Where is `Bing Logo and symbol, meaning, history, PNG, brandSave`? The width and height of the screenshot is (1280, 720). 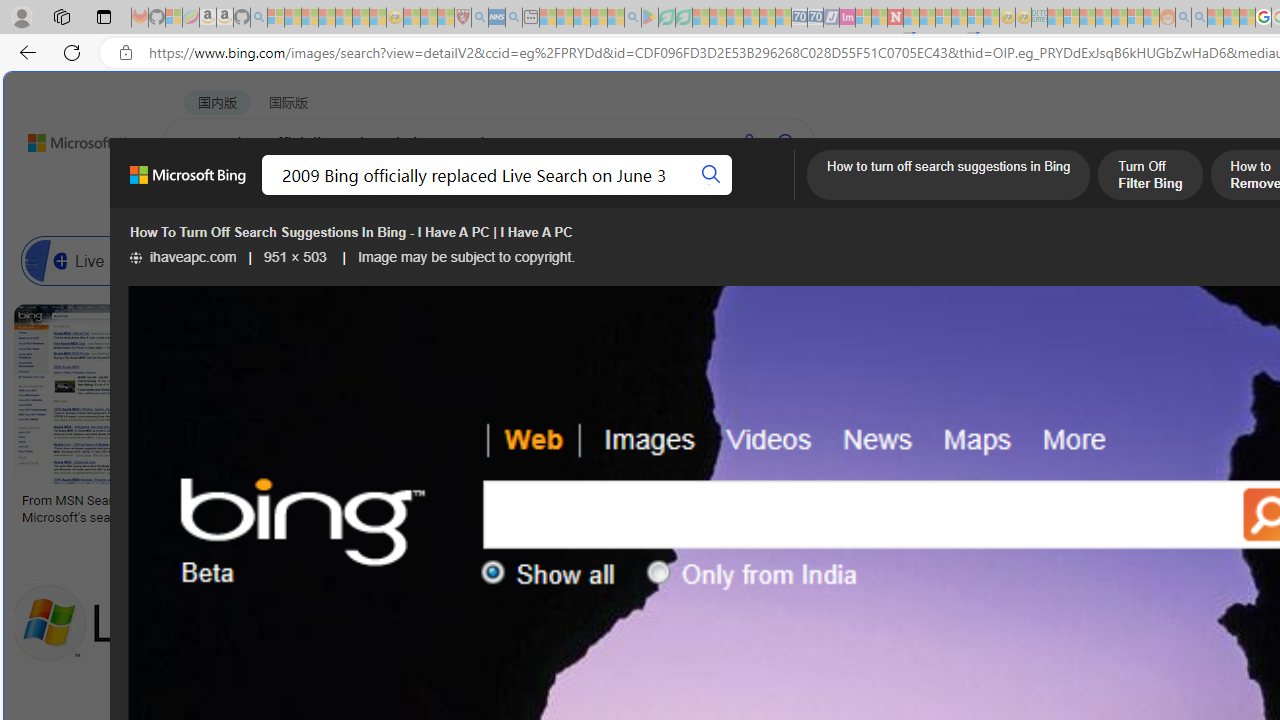
Bing Logo and symbol, meaning, history, PNG, brandSave is located at coordinates (422, 418).